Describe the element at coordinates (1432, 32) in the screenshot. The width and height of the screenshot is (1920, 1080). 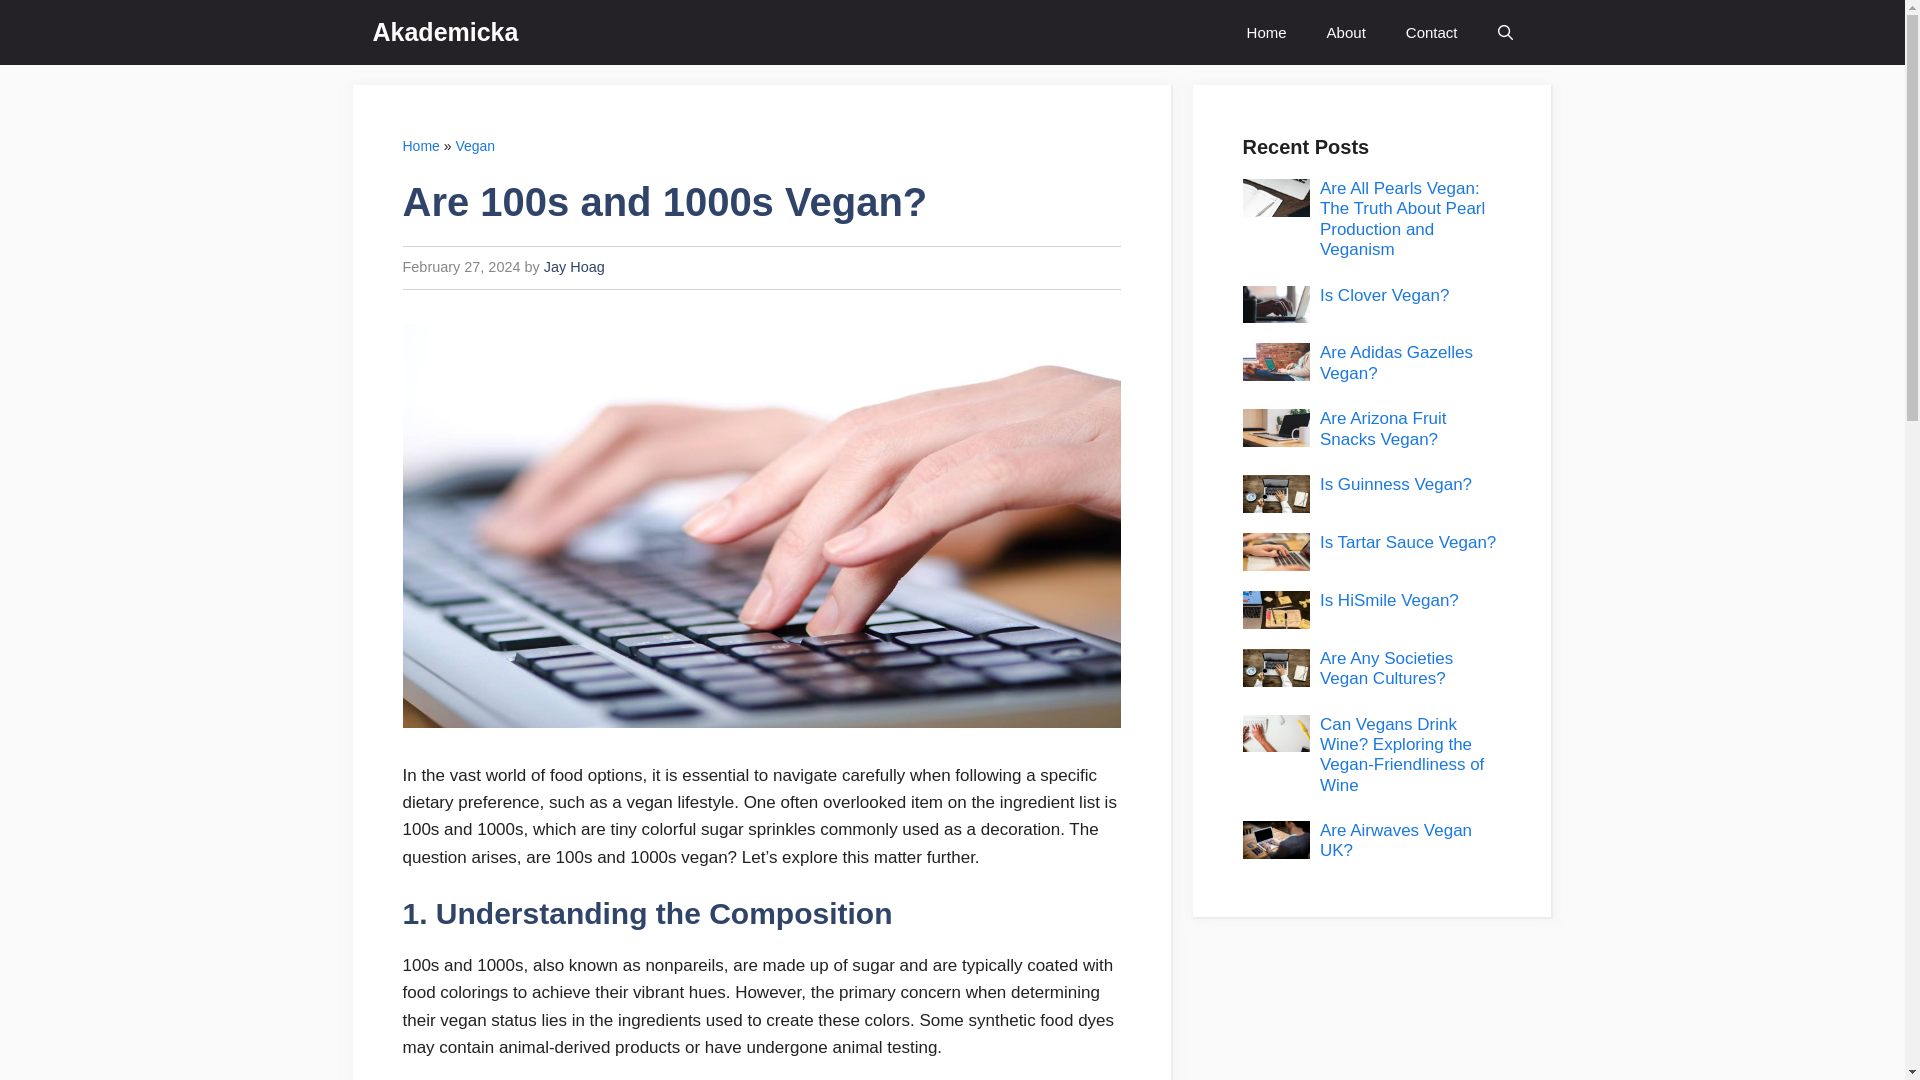
I see `Contact` at that location.